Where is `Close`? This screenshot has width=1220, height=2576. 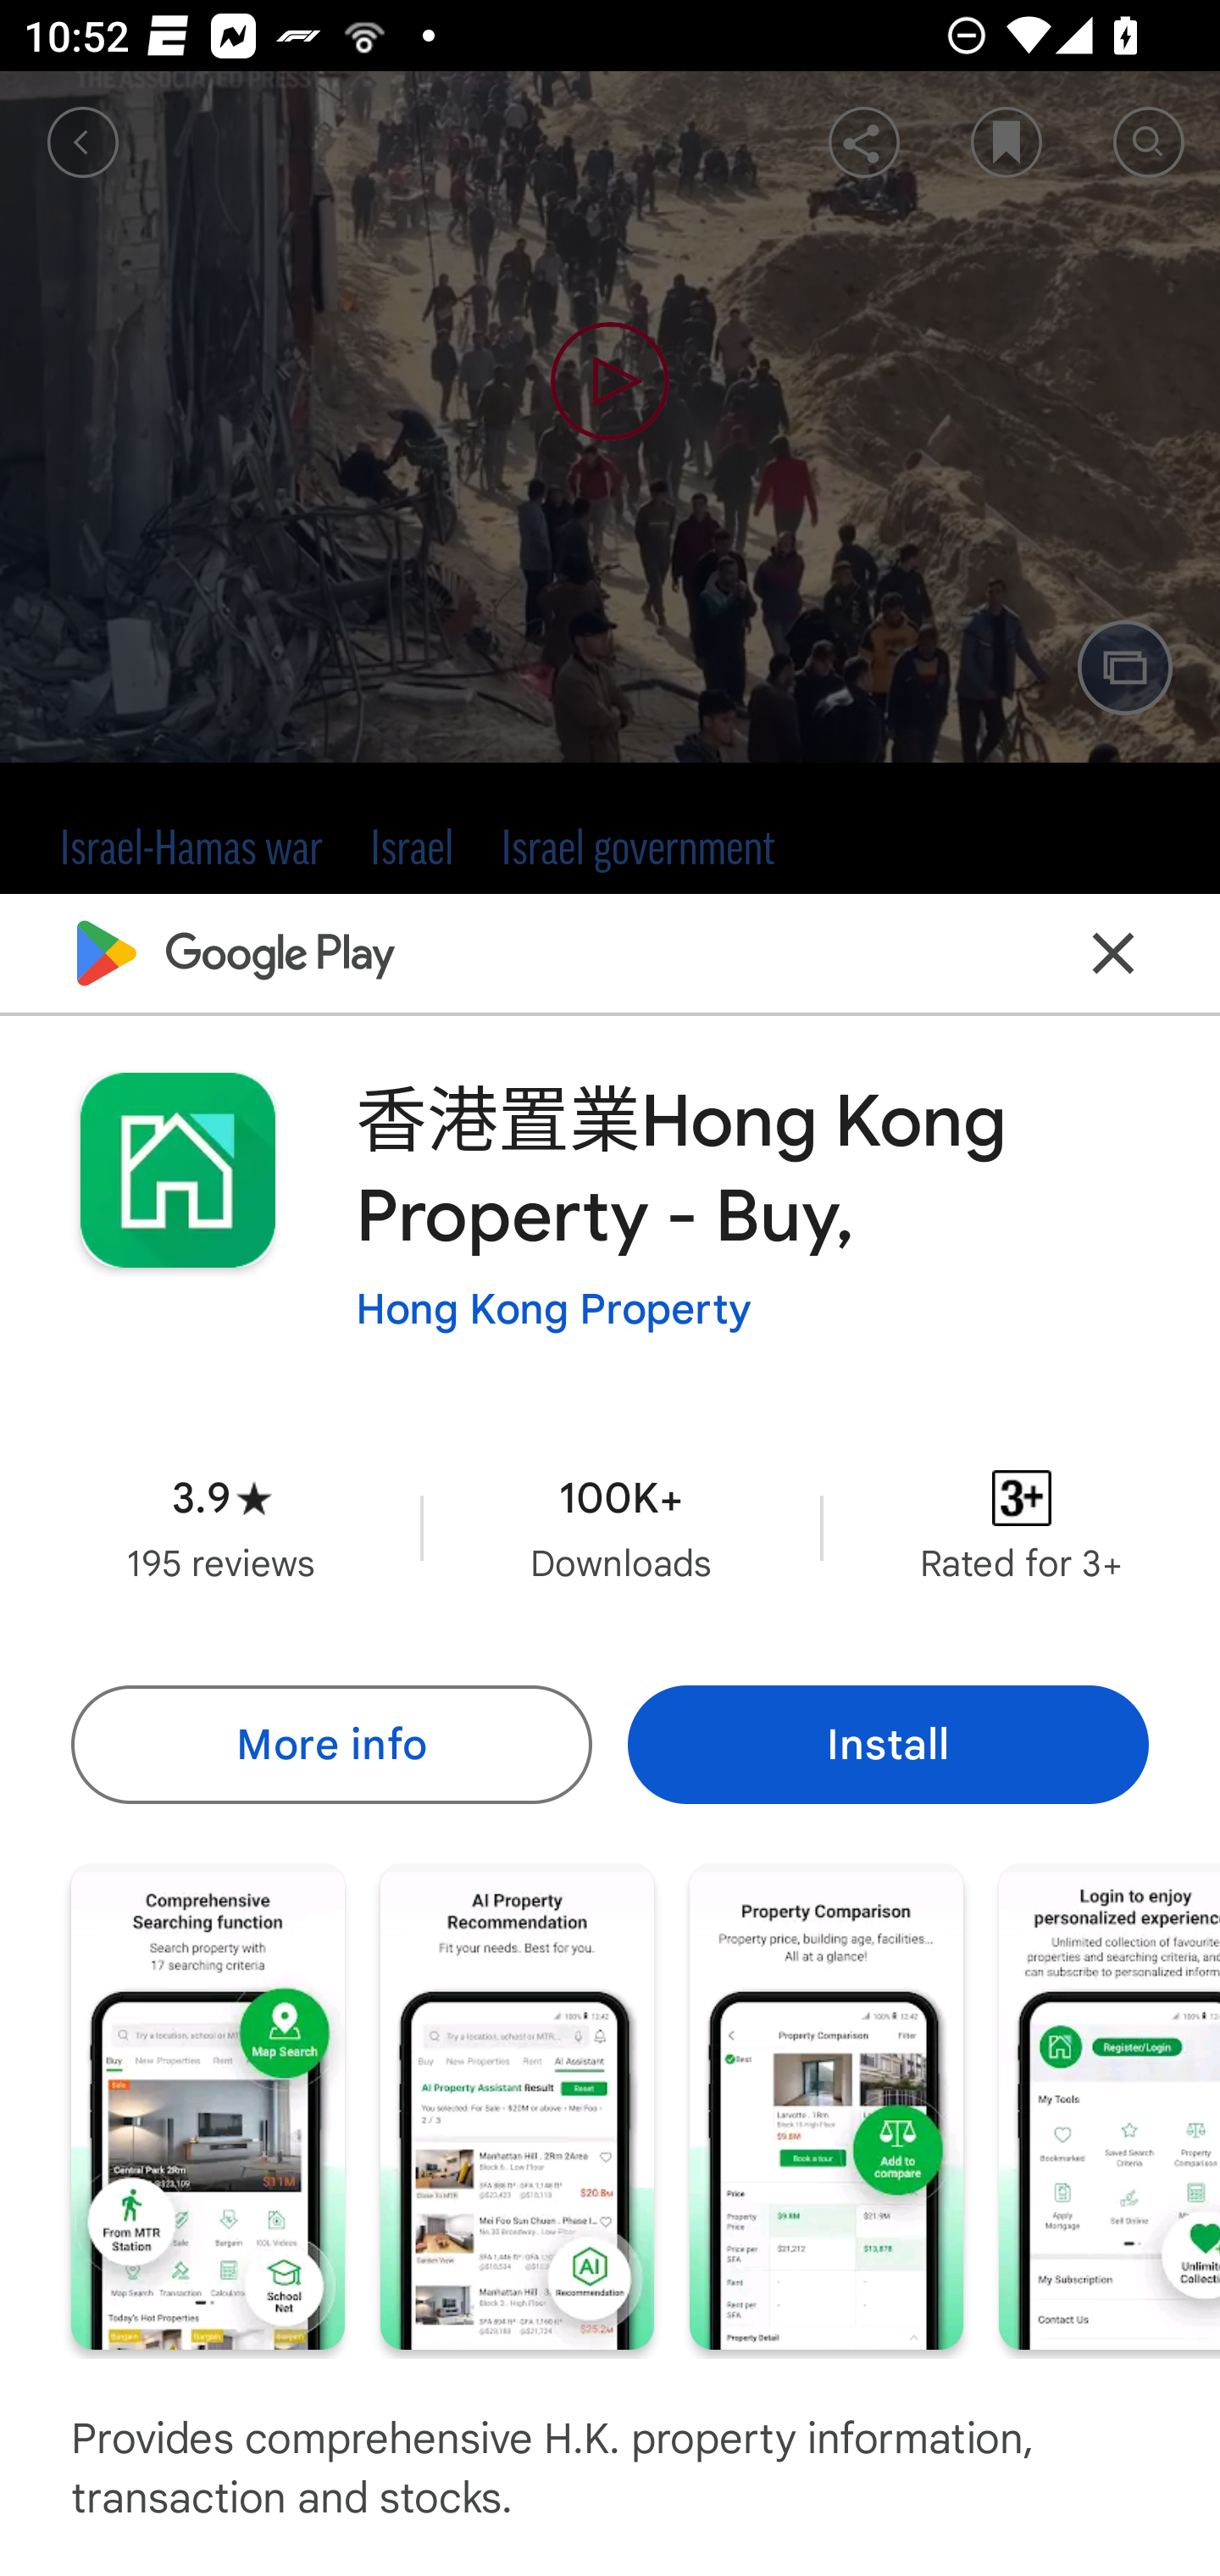
Close is located at coordinates (1113, 952).